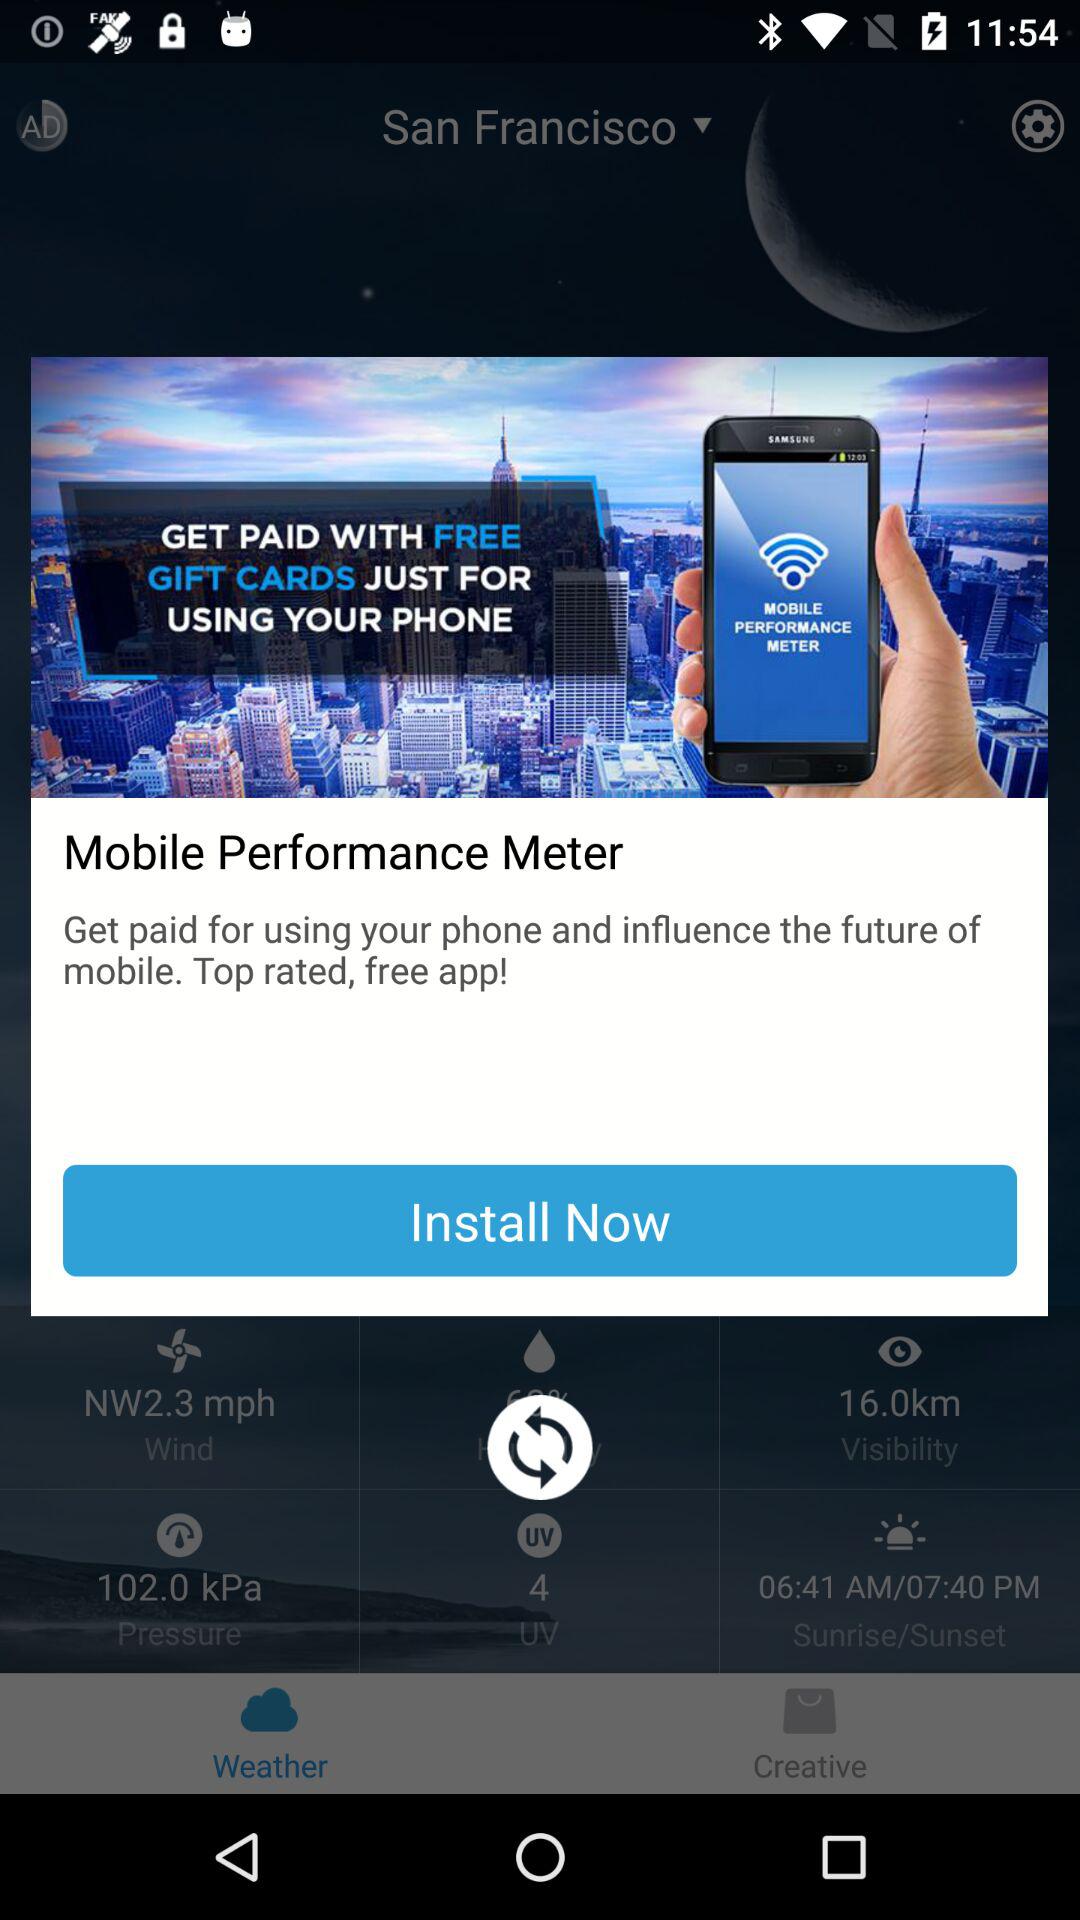 This screenshot has height=1920, width=1080. Describe the element at coordinates (540, 1220) in the screenshot. I see `press the item below the get paid for item` at that location.